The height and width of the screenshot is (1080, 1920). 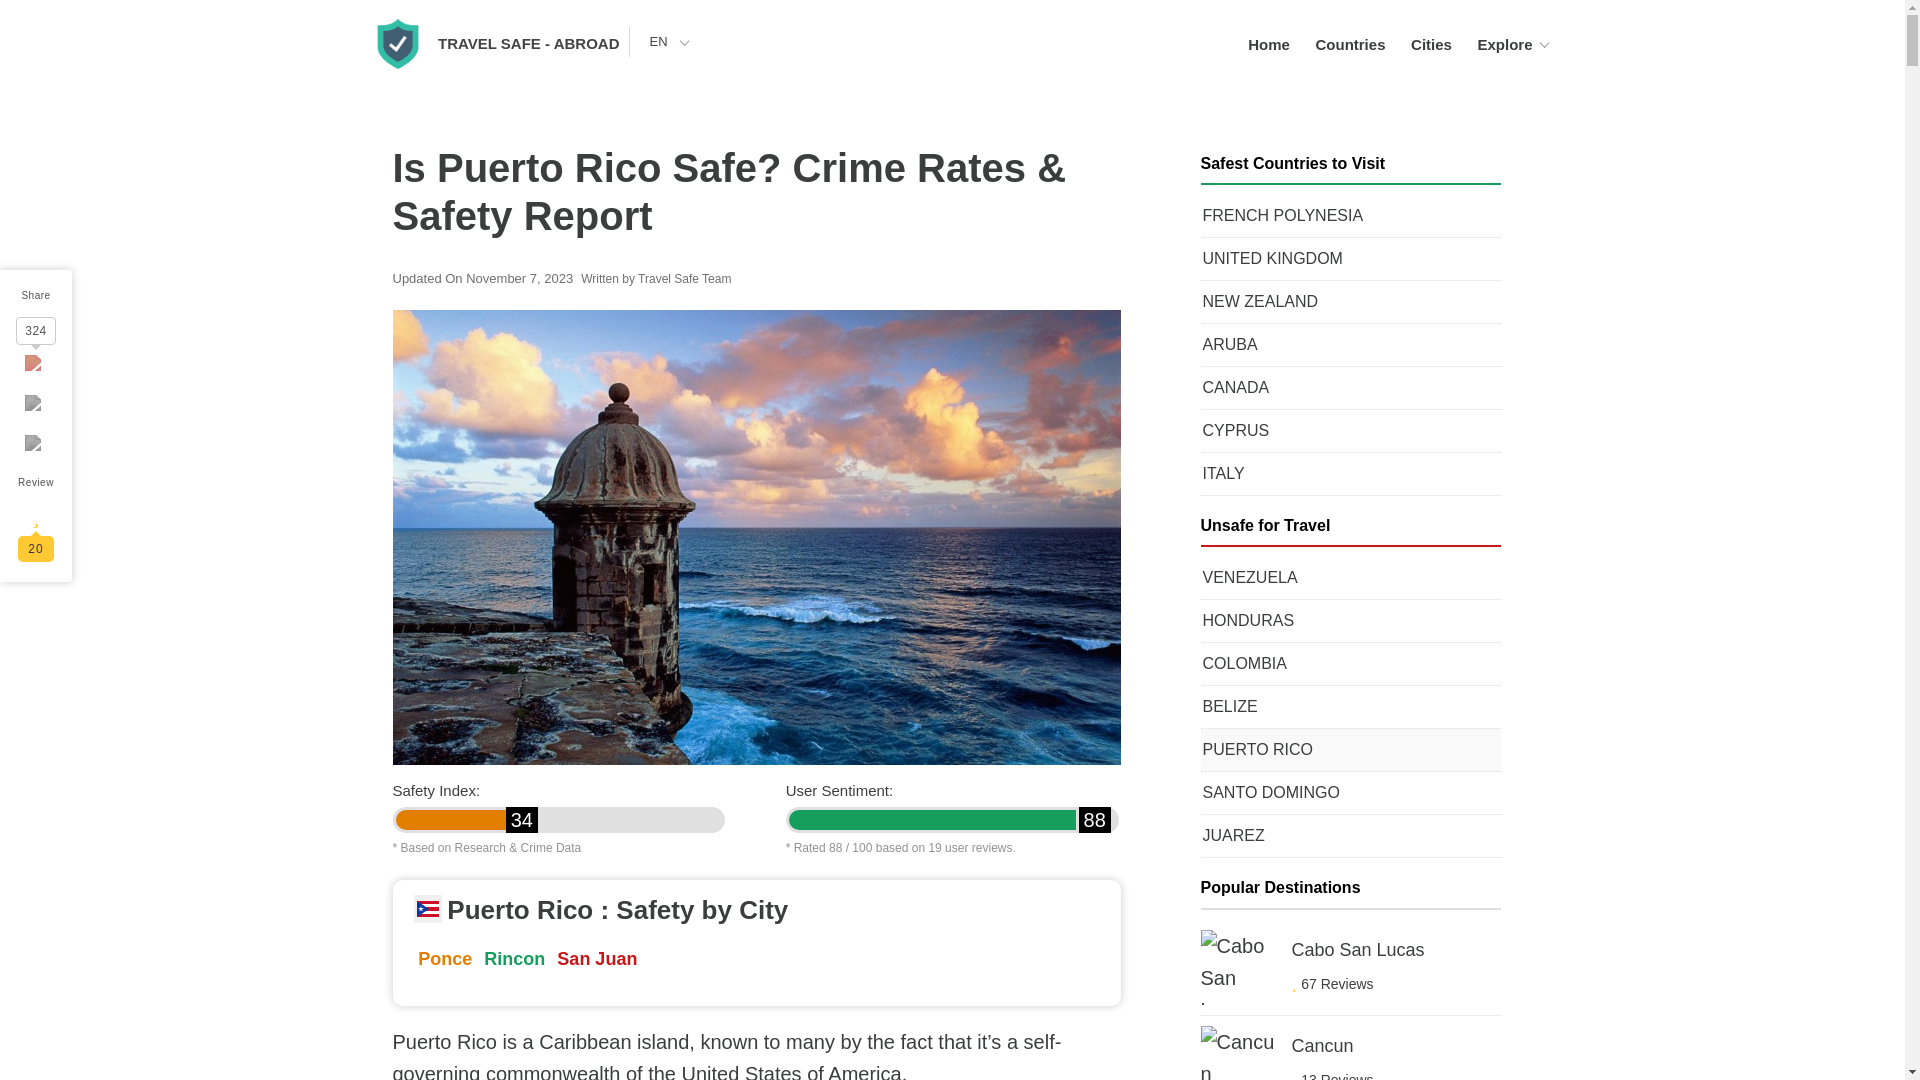 I want to click on Cities, so click(x=1431, y=44).